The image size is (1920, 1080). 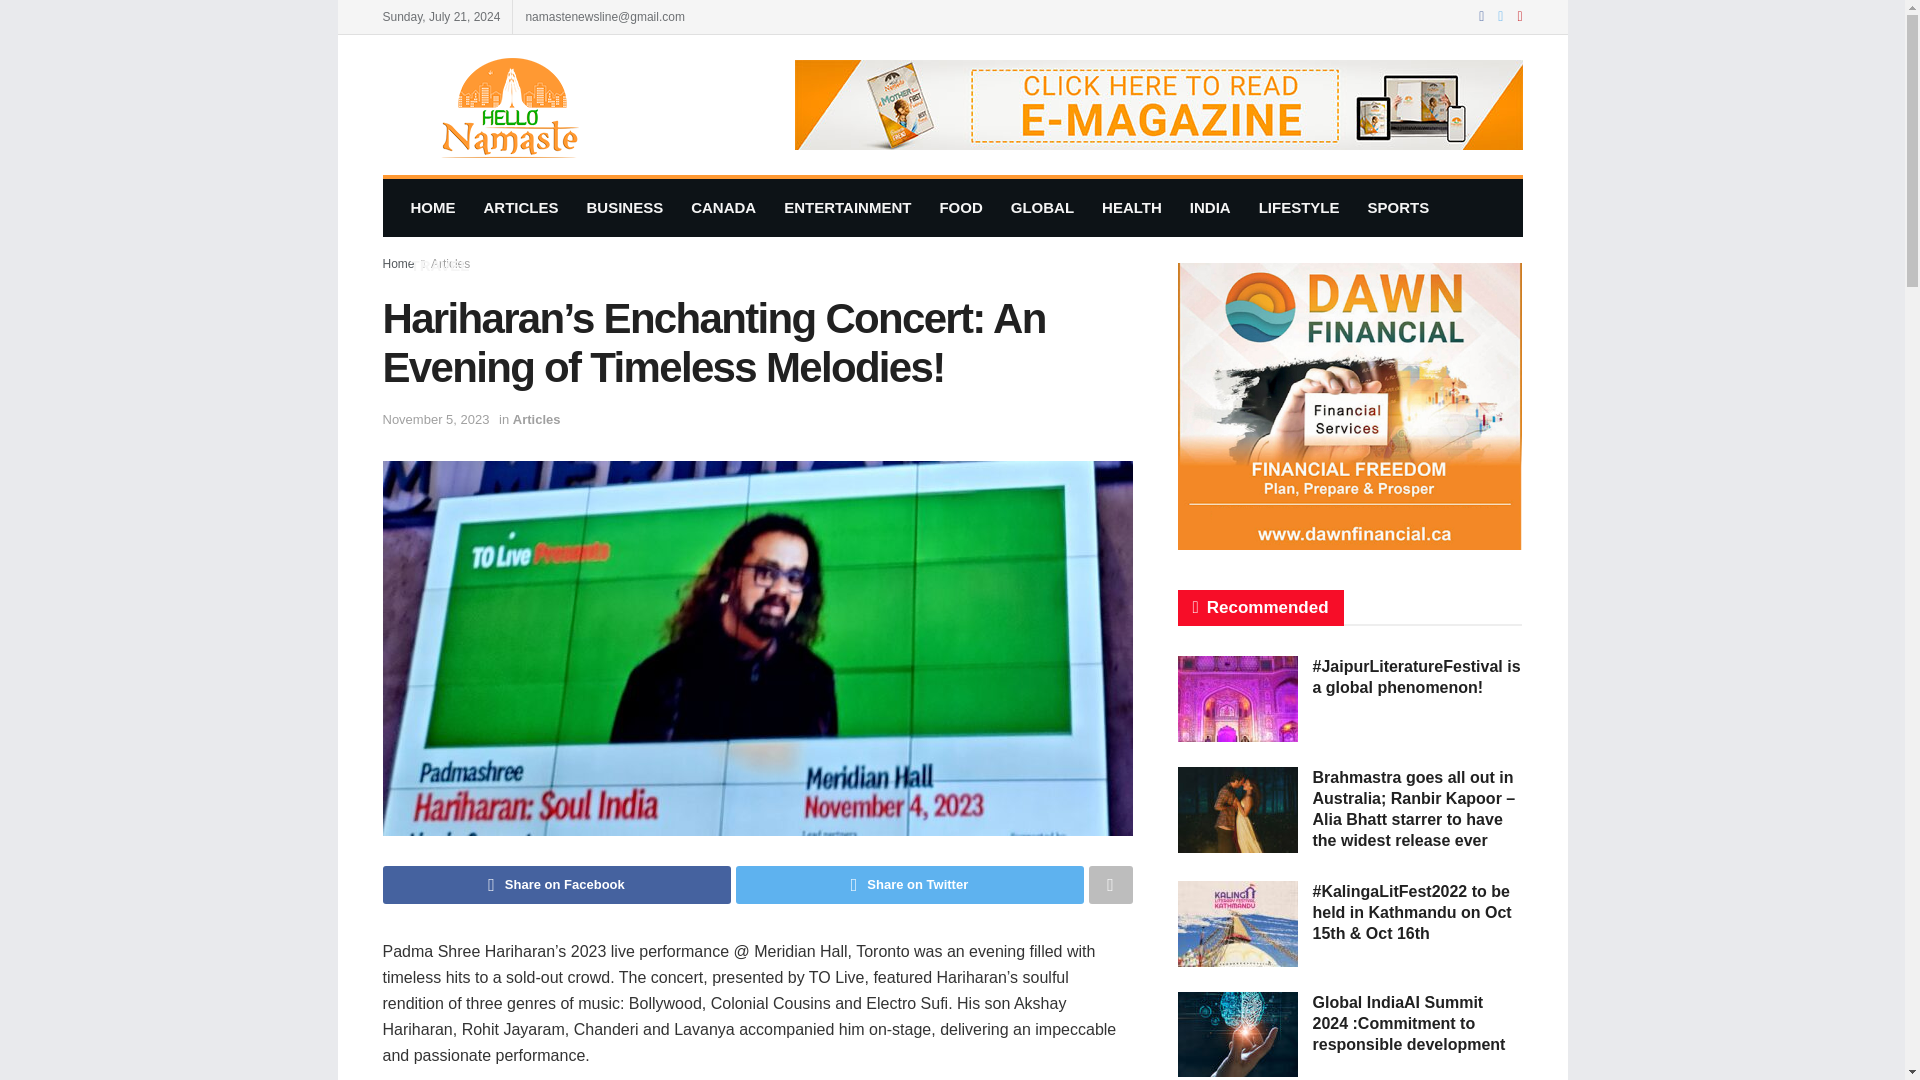 What do you see at coordinates (1298, 208) in the screenshot?
I see `LIFESTYLE` at bounding box center [1298, 208].